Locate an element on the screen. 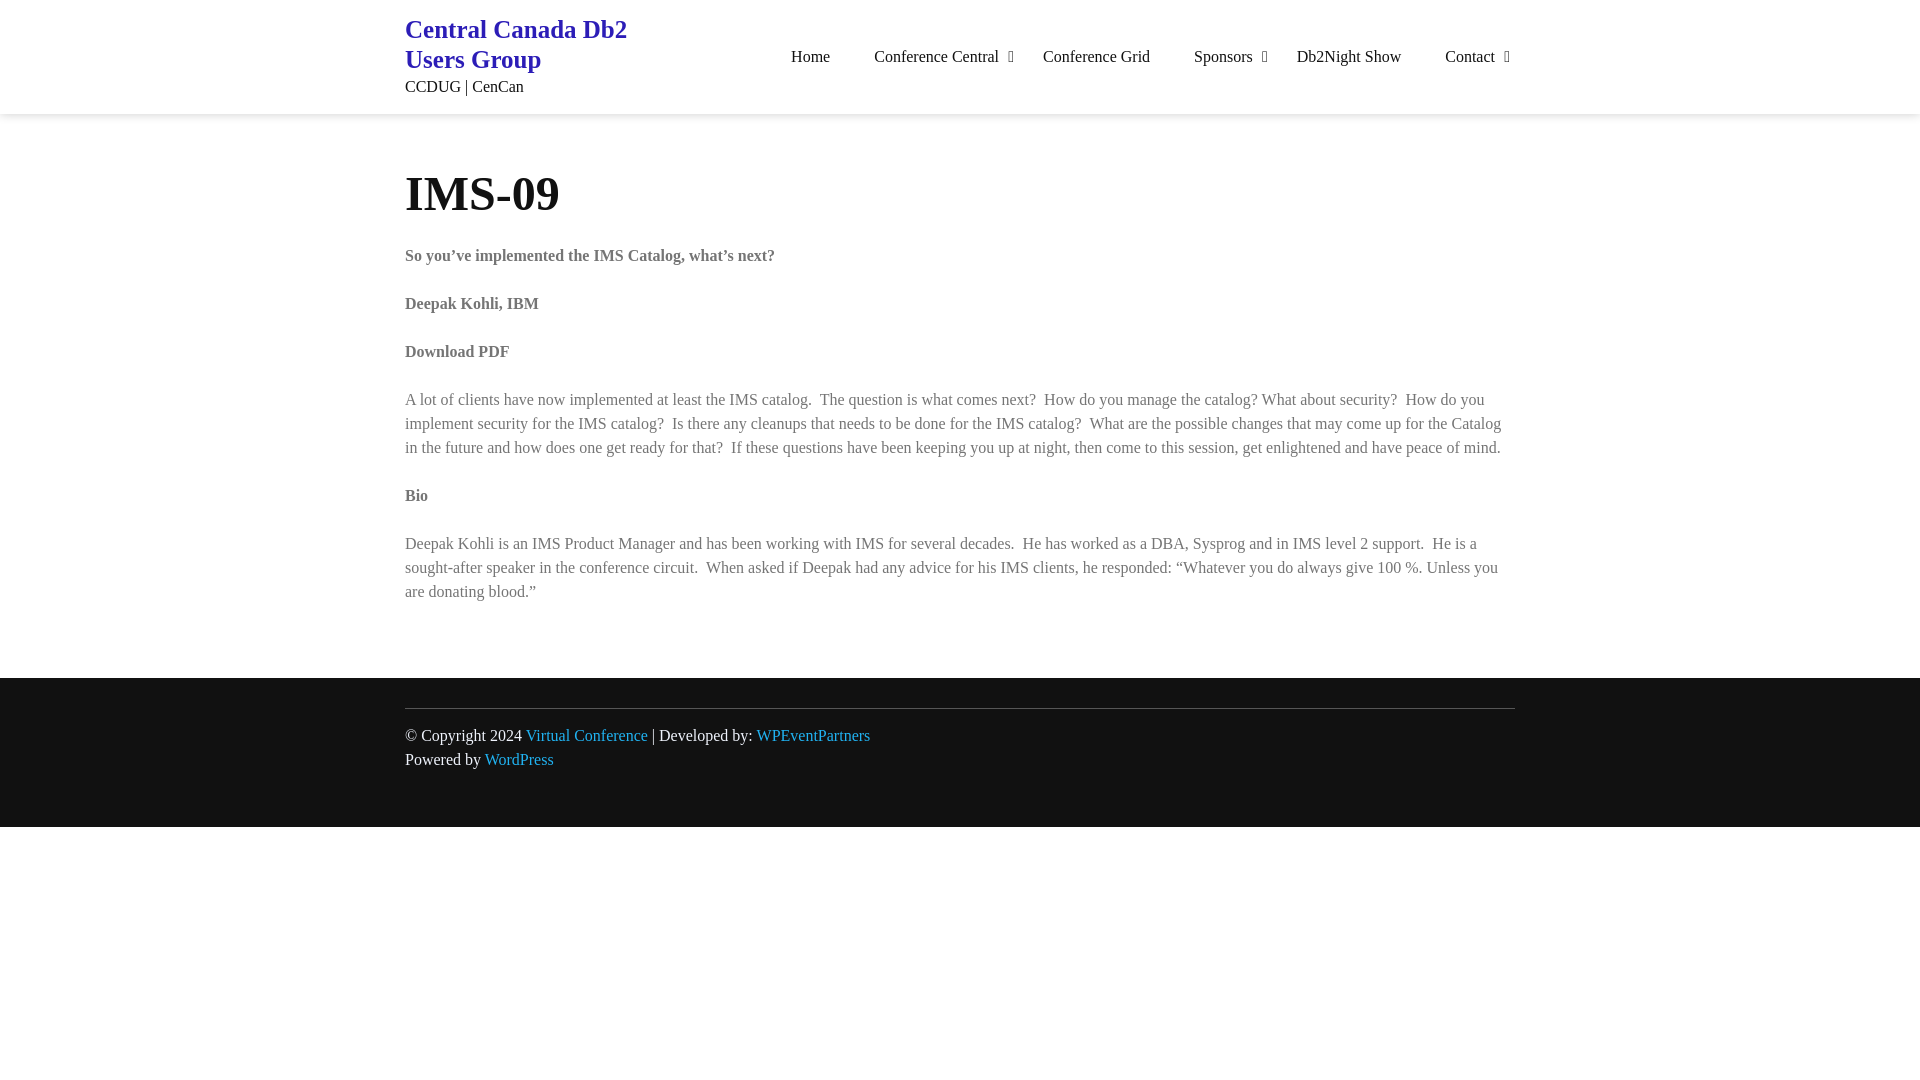  Virtual Conference is located at coordinates (587, 735).